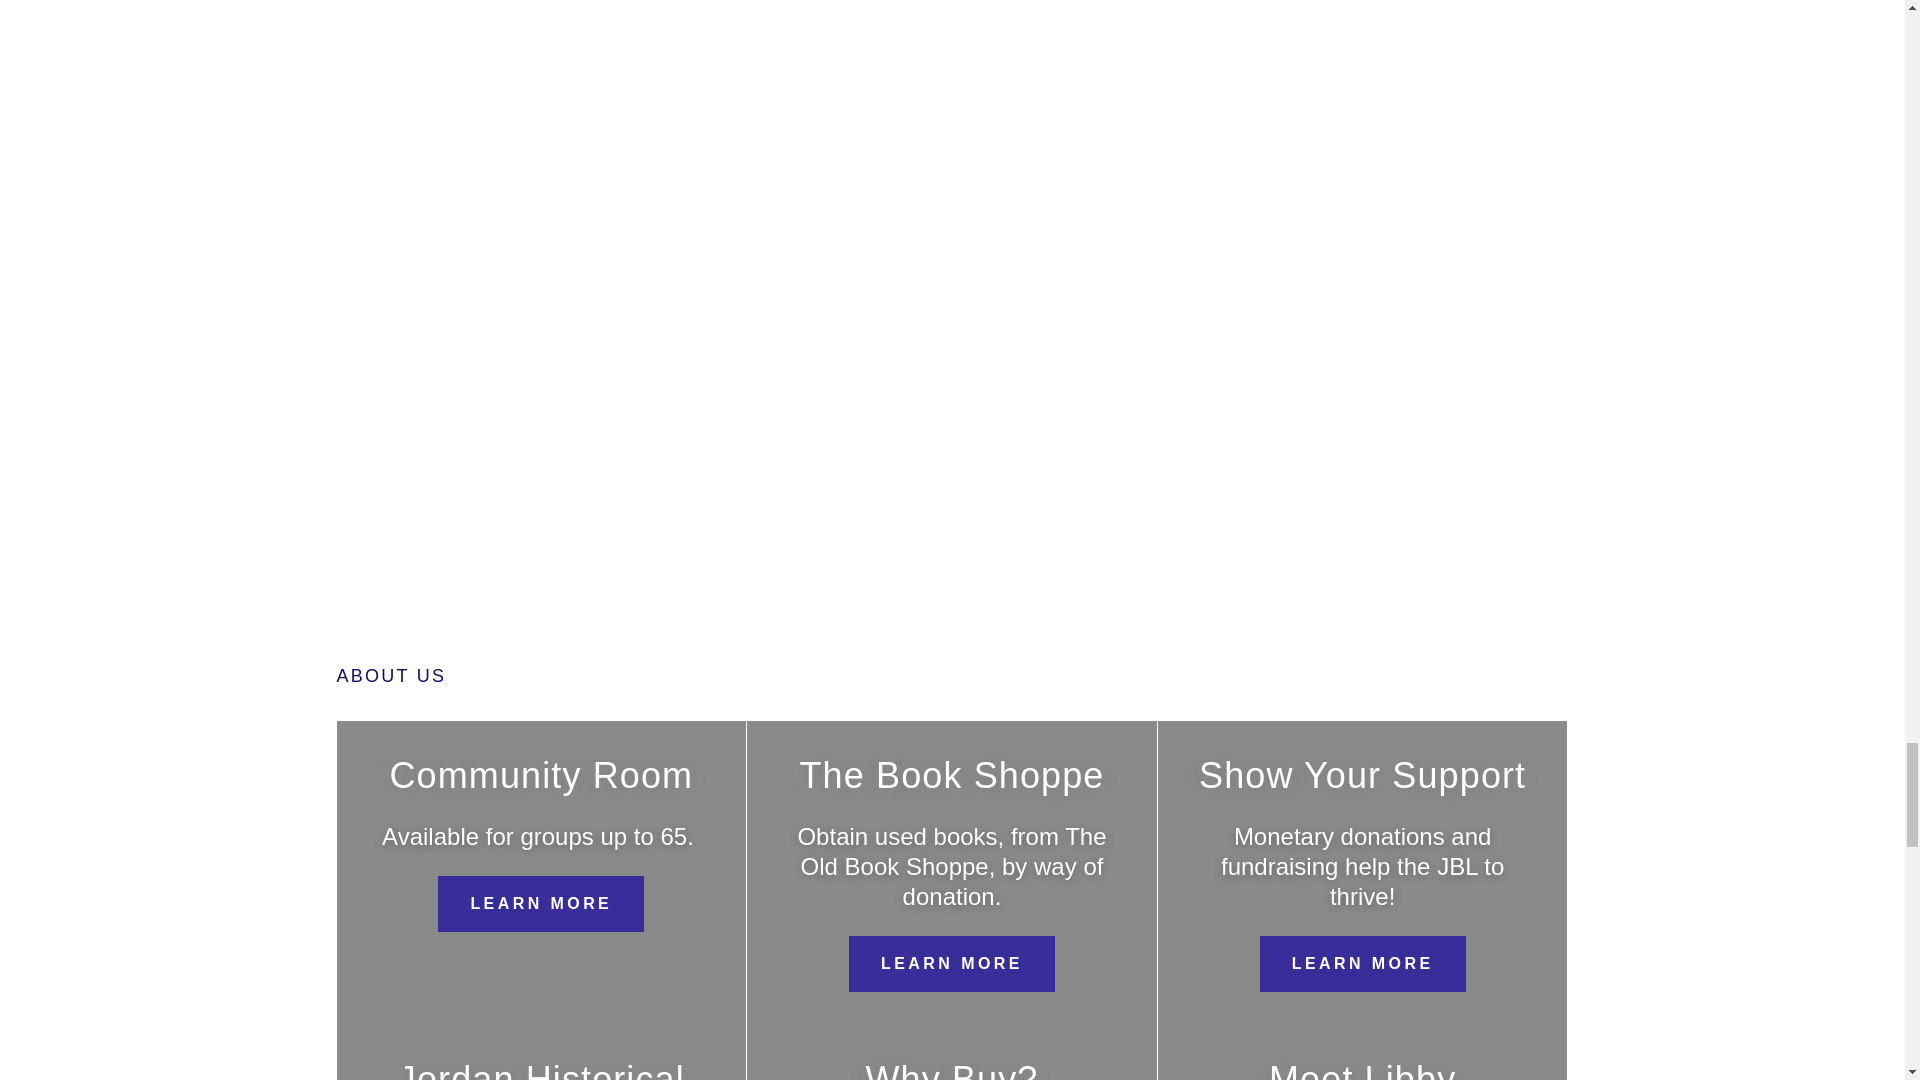 Image resolution: width=1920 pixels, height=1080 pixels. Describe the element at coordinates (951, 964) in the screenshot. I see `LEARN MORE` at that location.